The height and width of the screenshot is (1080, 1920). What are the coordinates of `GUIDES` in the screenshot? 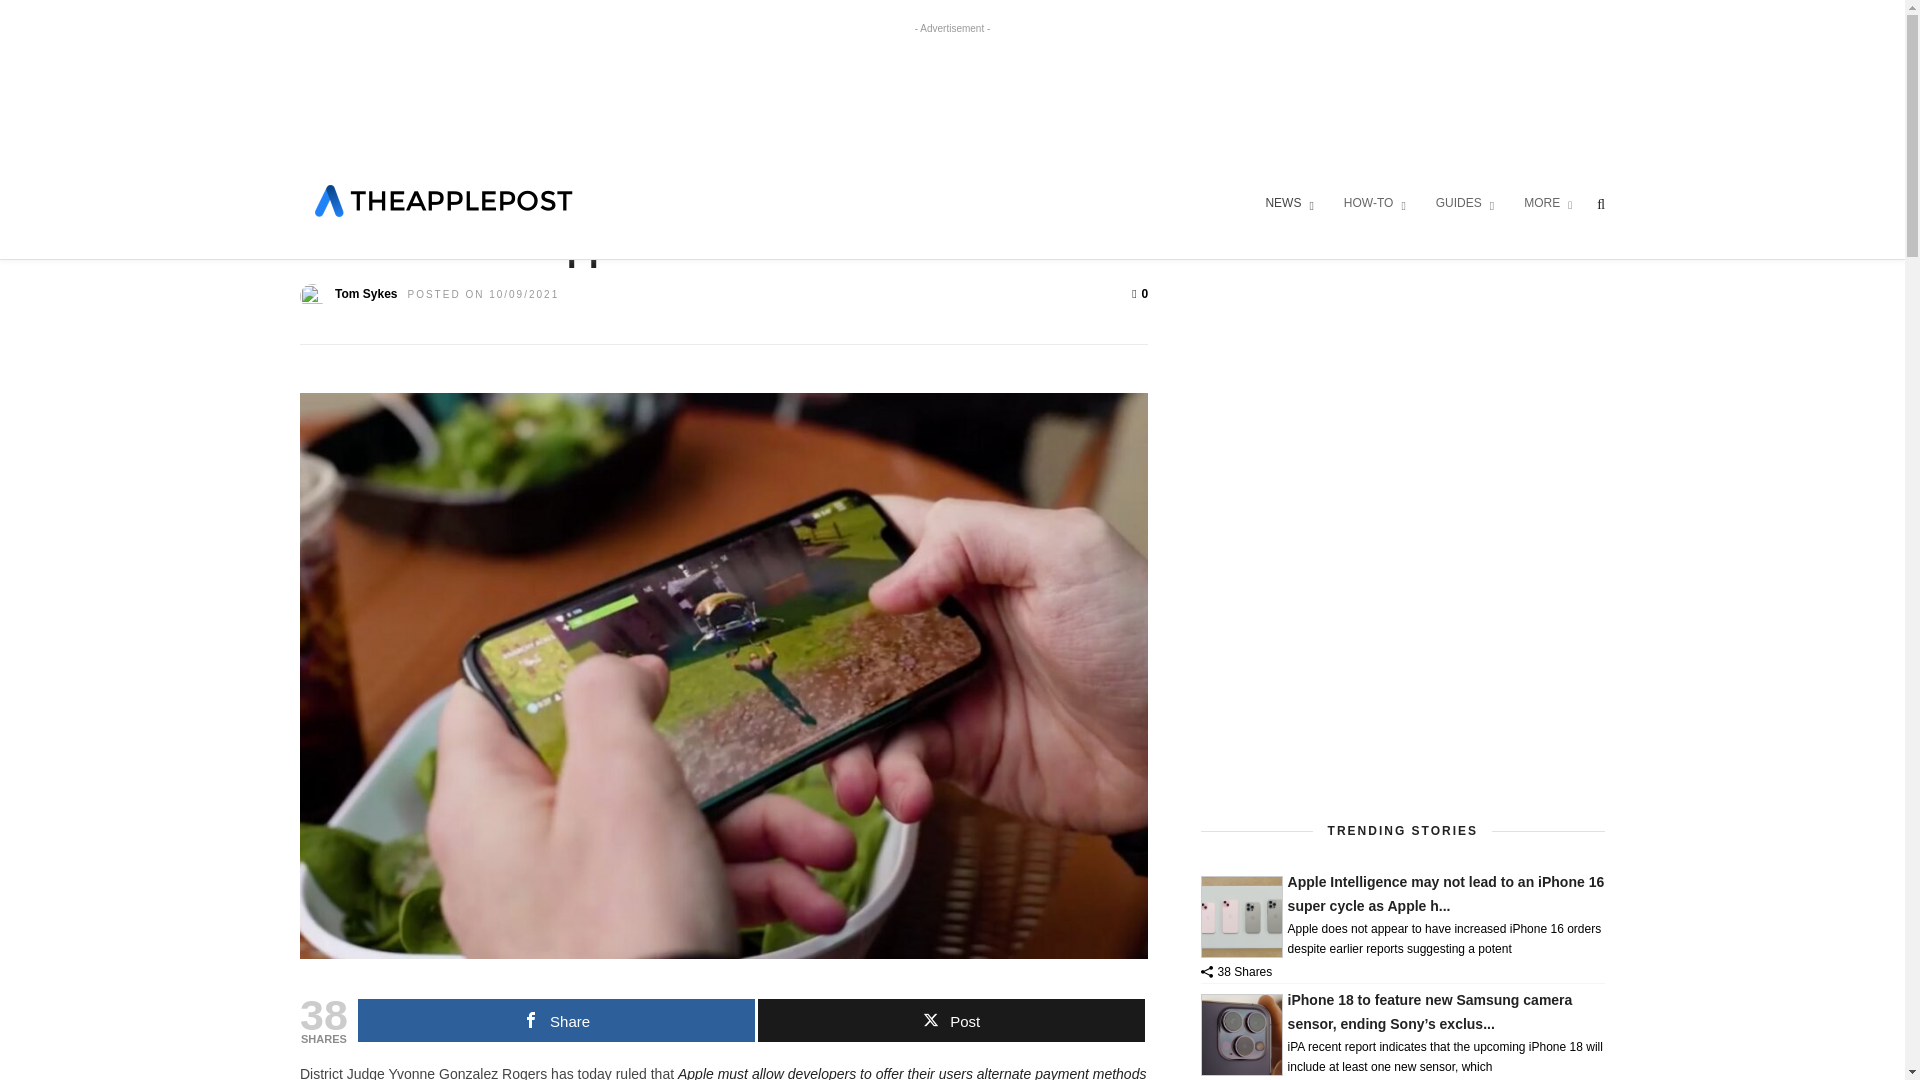 It's located at (1464, 204).